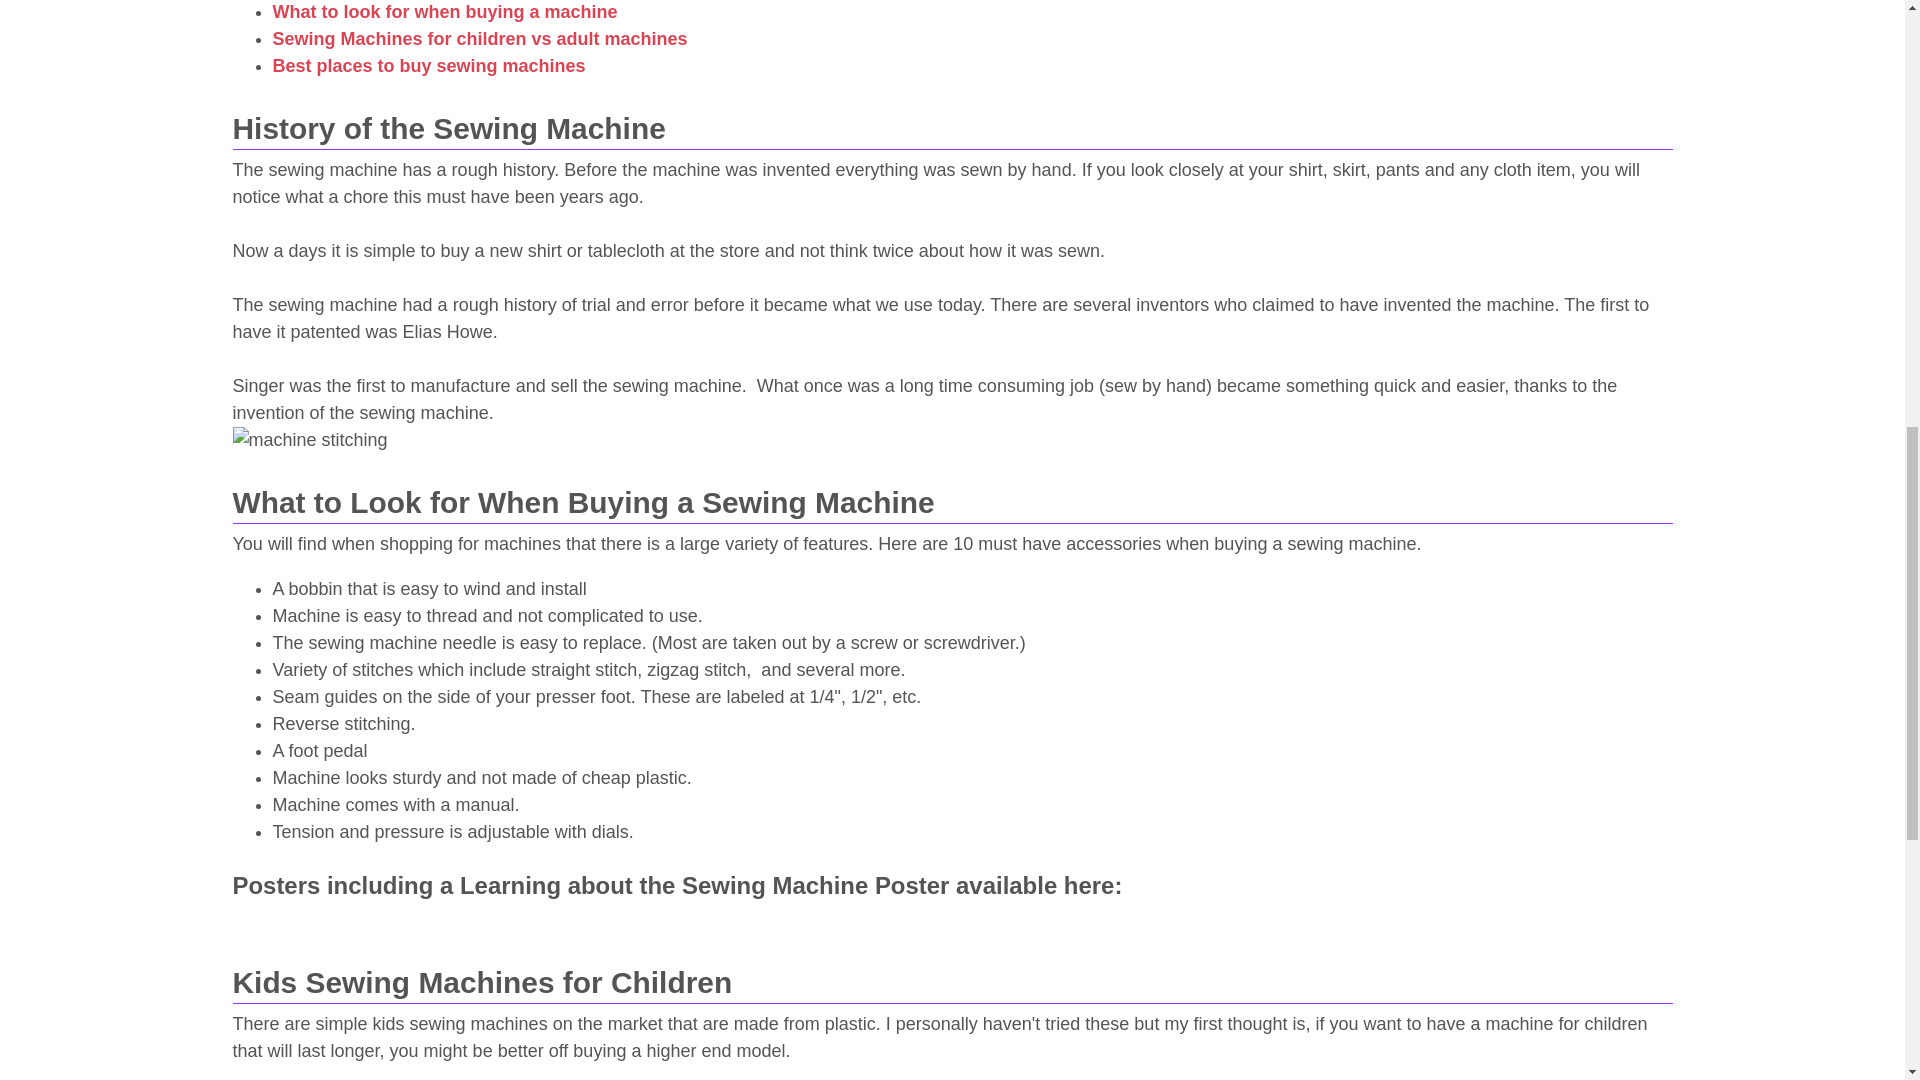 The image size is (1920, 1080). I want to click on Best places to buy sewing machines, so click(428, 66).